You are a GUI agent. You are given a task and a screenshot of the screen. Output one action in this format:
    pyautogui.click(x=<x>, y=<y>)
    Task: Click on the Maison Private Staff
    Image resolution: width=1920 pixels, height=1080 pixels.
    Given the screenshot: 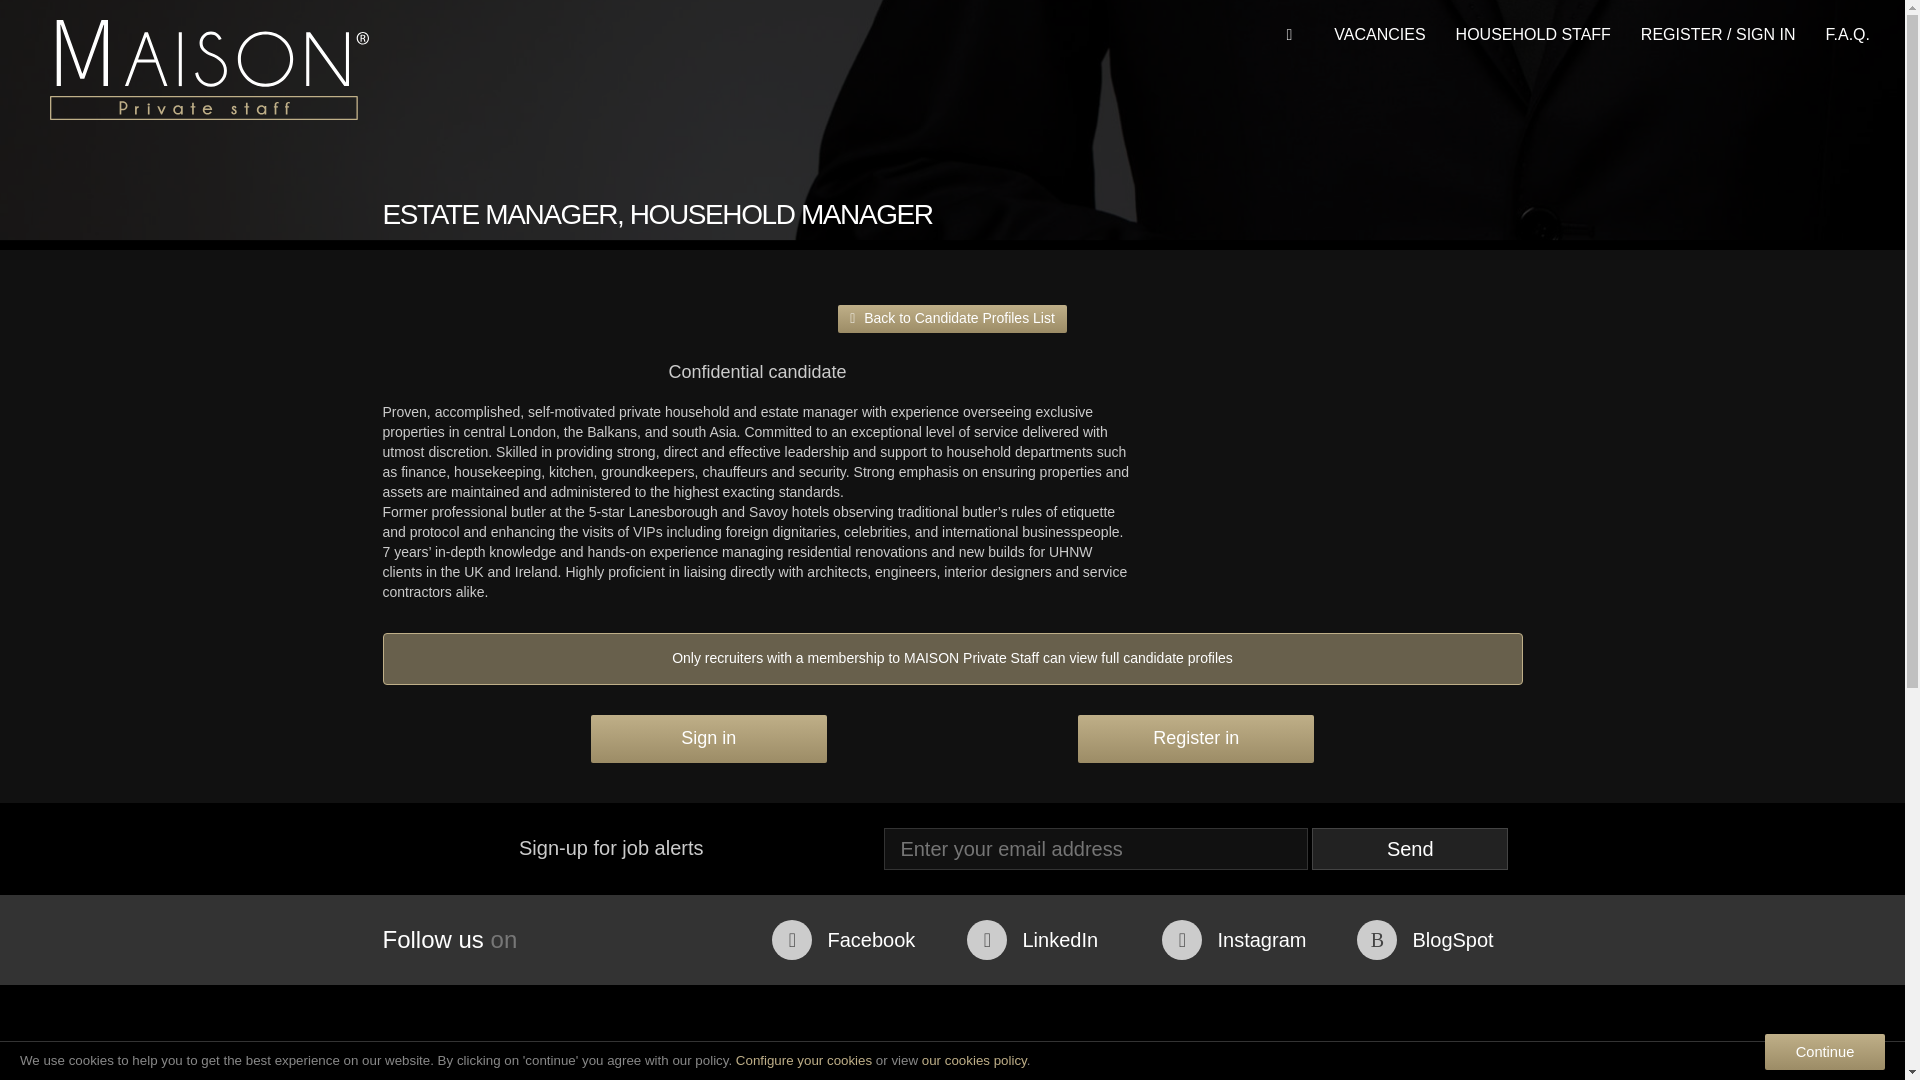 What is the action you would take?
    pyautogui.click(x=208, y=70)
    